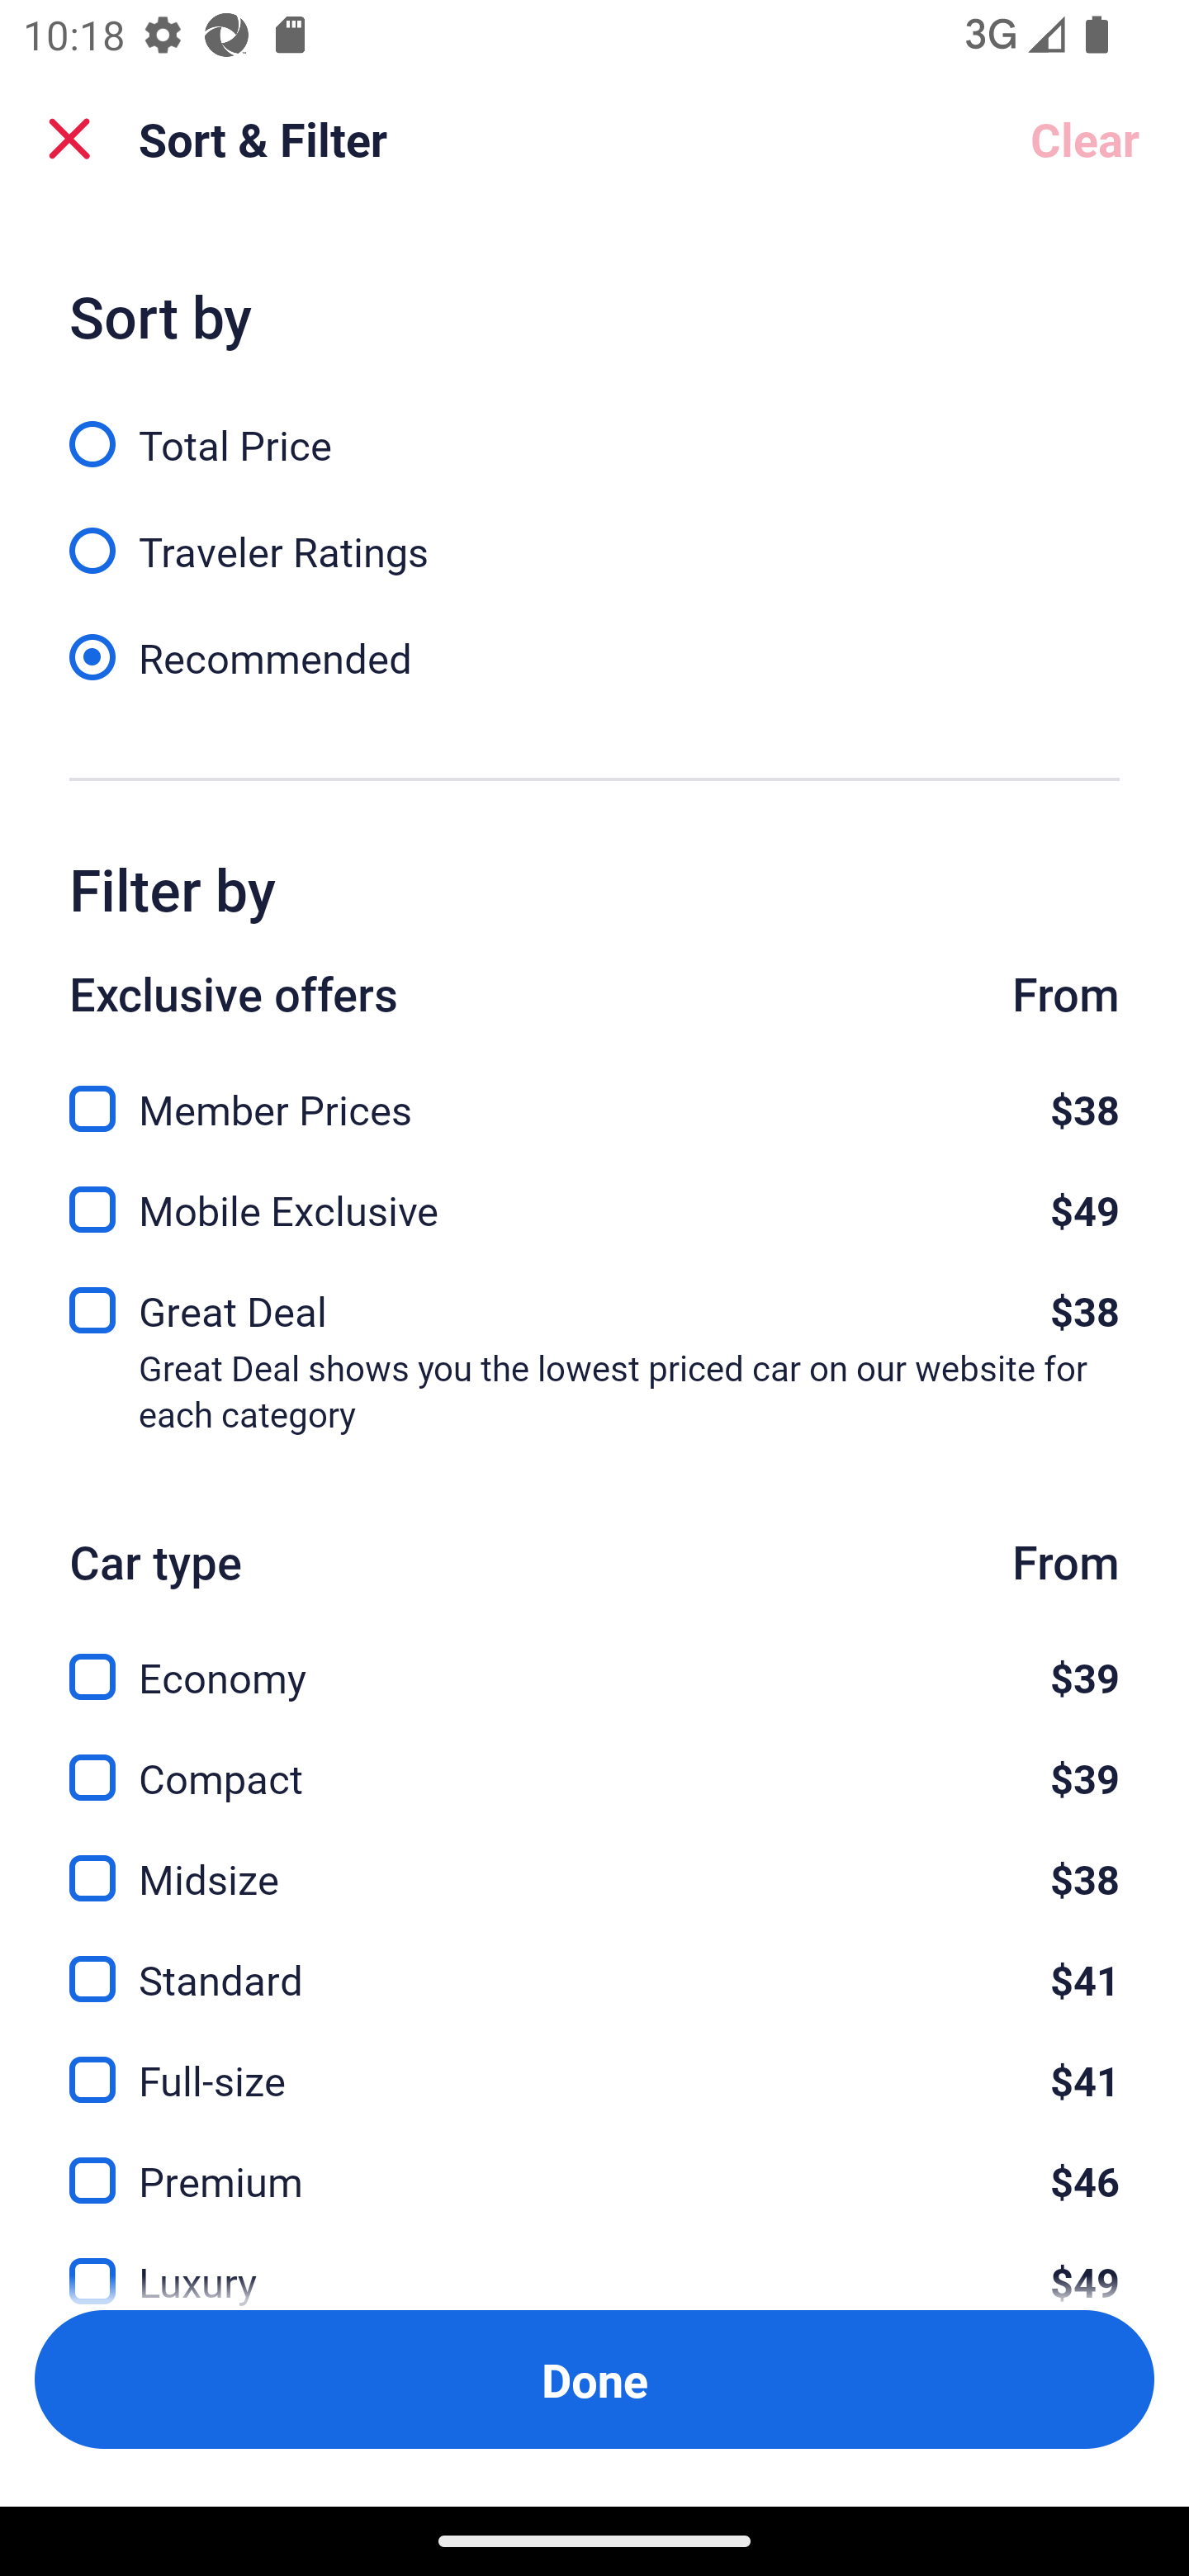 This screenshot has width=1189, height=2576. What do you see at coordinates (594, 1657) in the screenshot?
I see `Economy, $39 Economy $39` at bounding box center [594, 1657].